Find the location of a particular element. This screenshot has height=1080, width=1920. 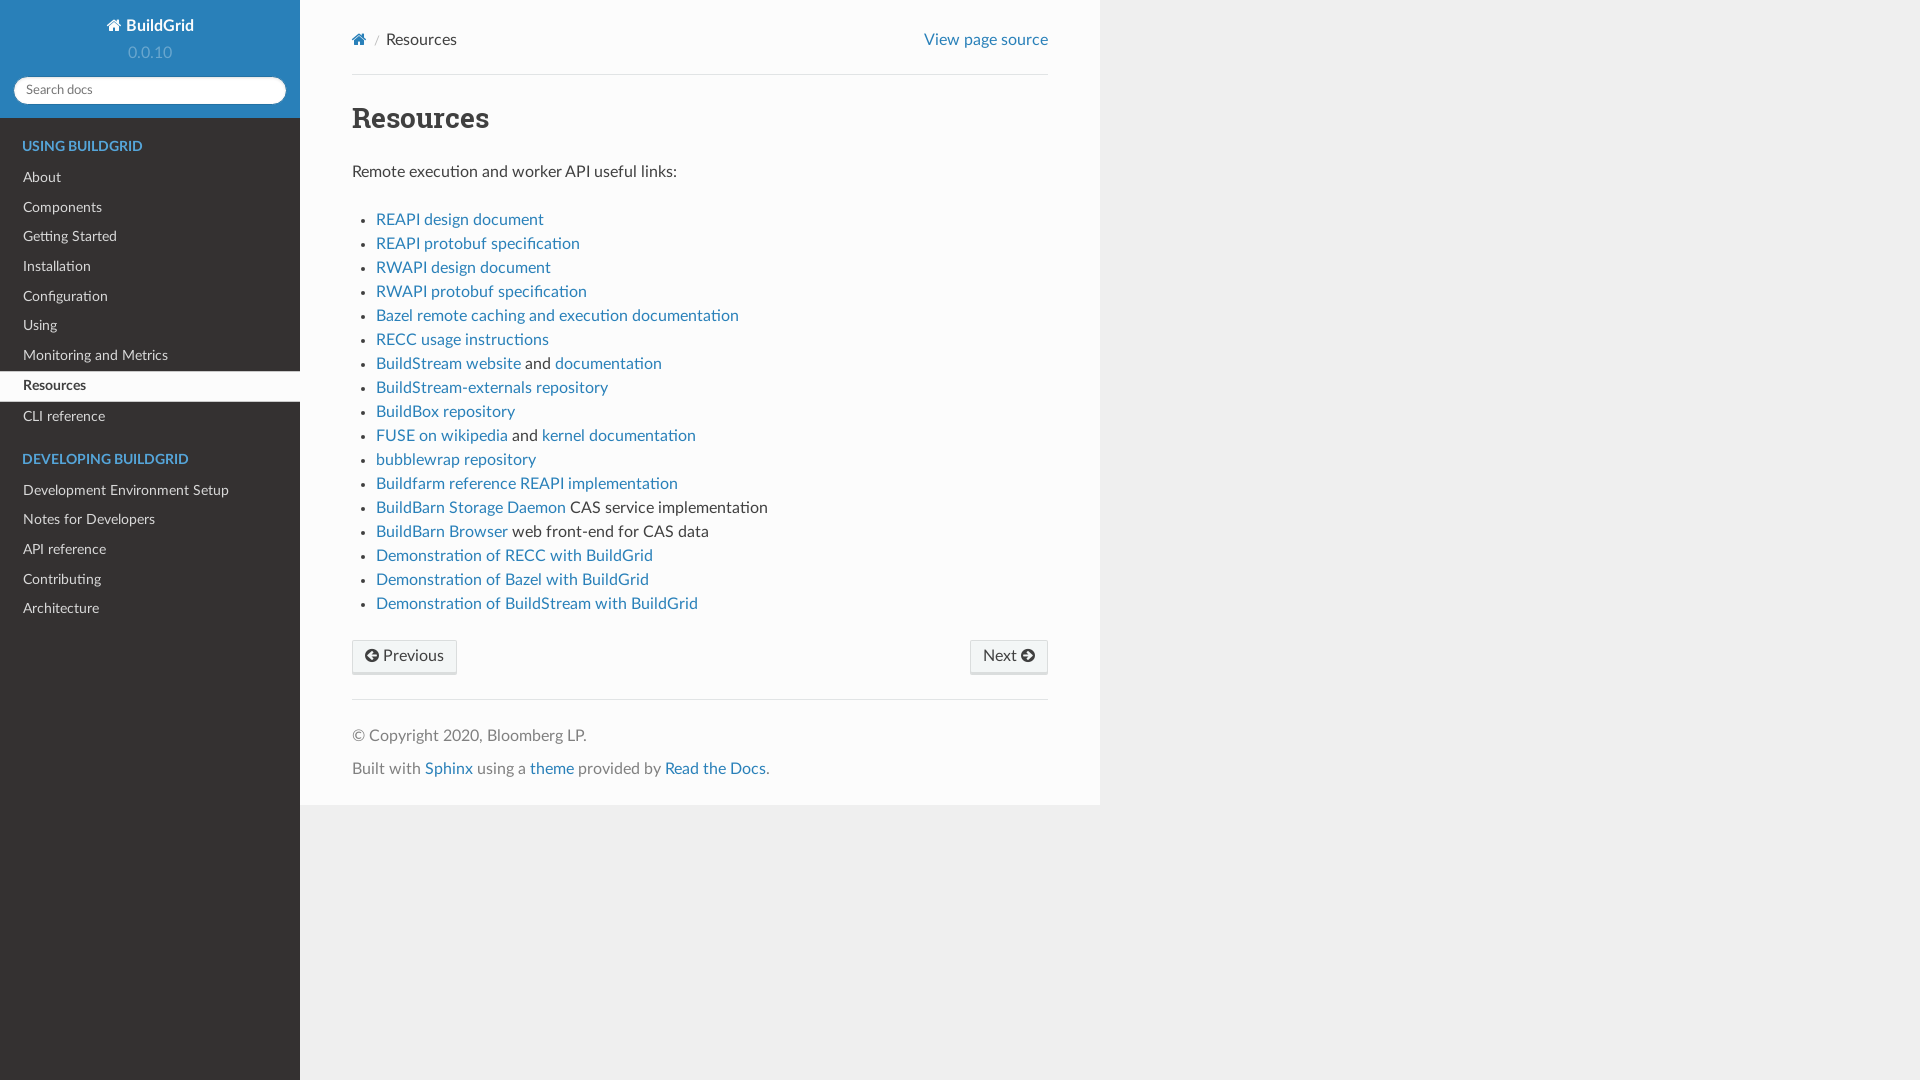

RECC usage instructions is located at coordinates (462, 340).